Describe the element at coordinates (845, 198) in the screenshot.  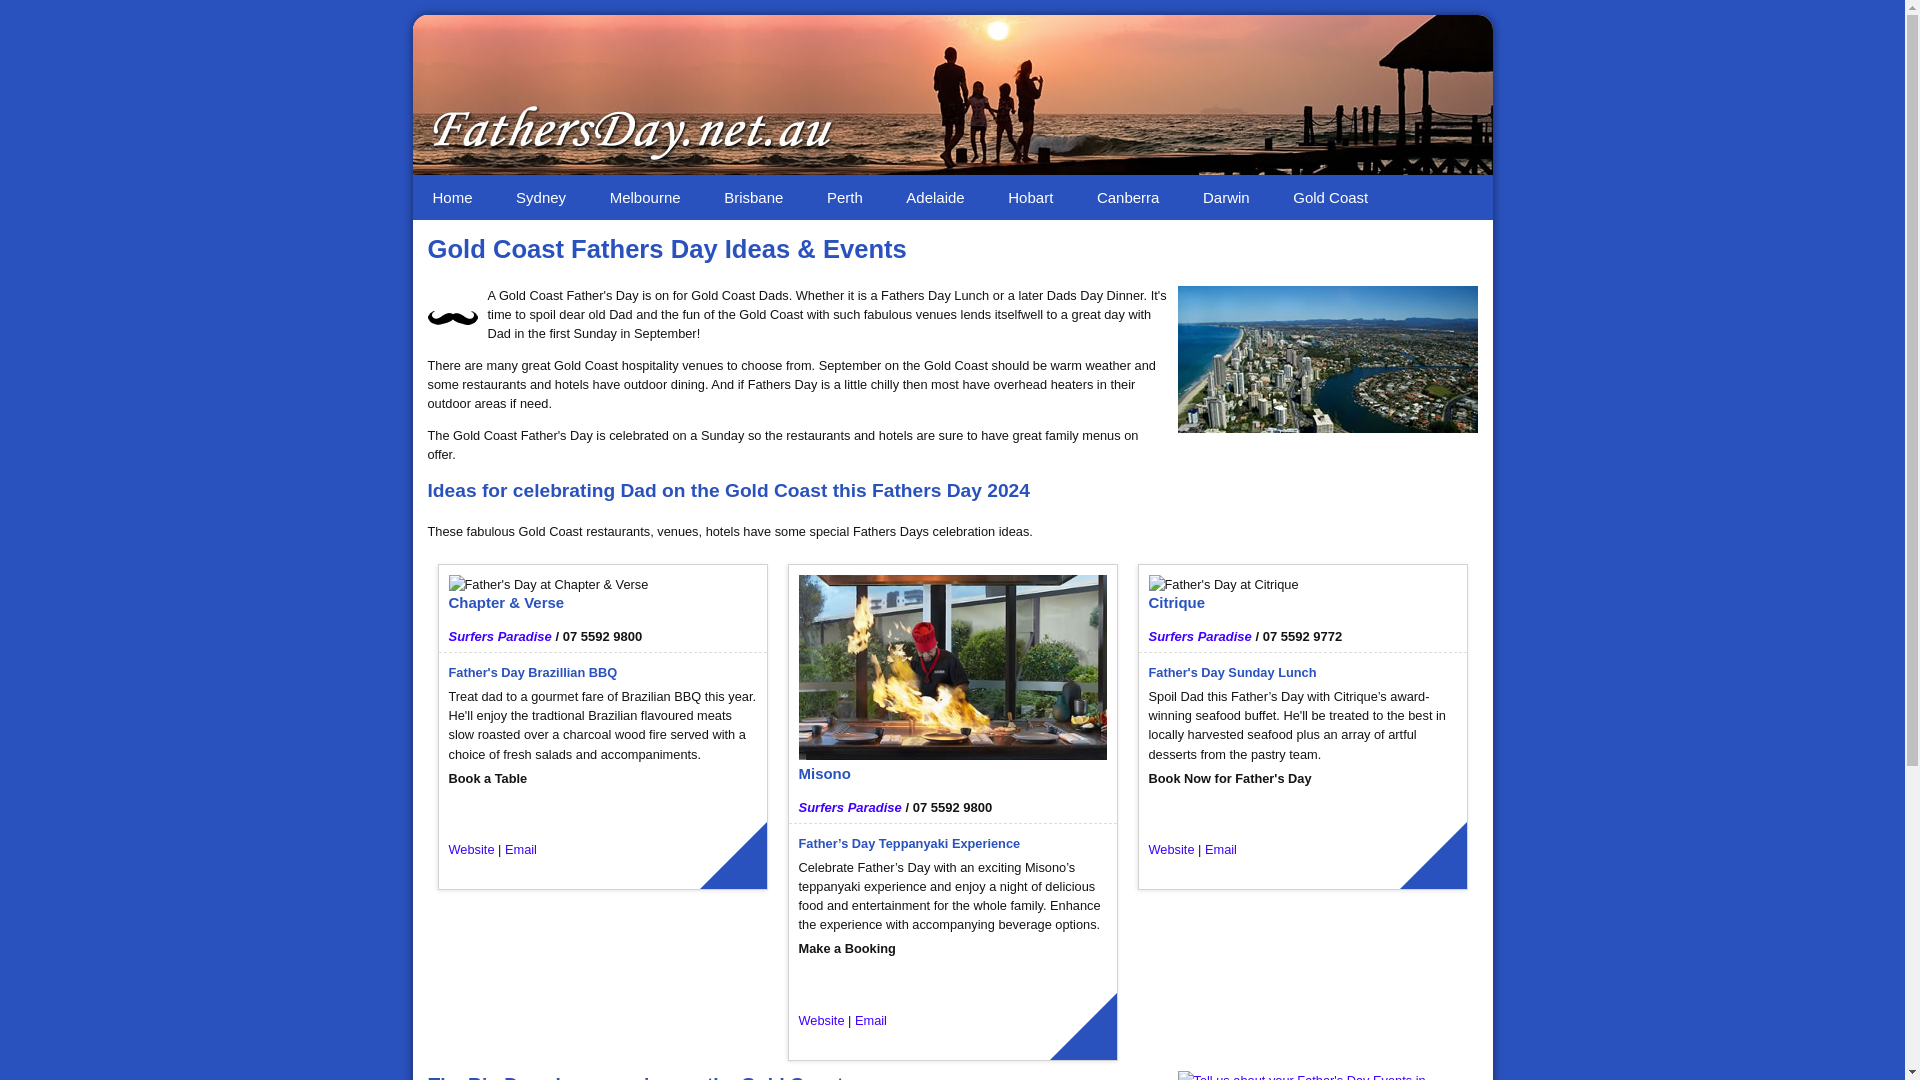
I see `Perth` at that location.